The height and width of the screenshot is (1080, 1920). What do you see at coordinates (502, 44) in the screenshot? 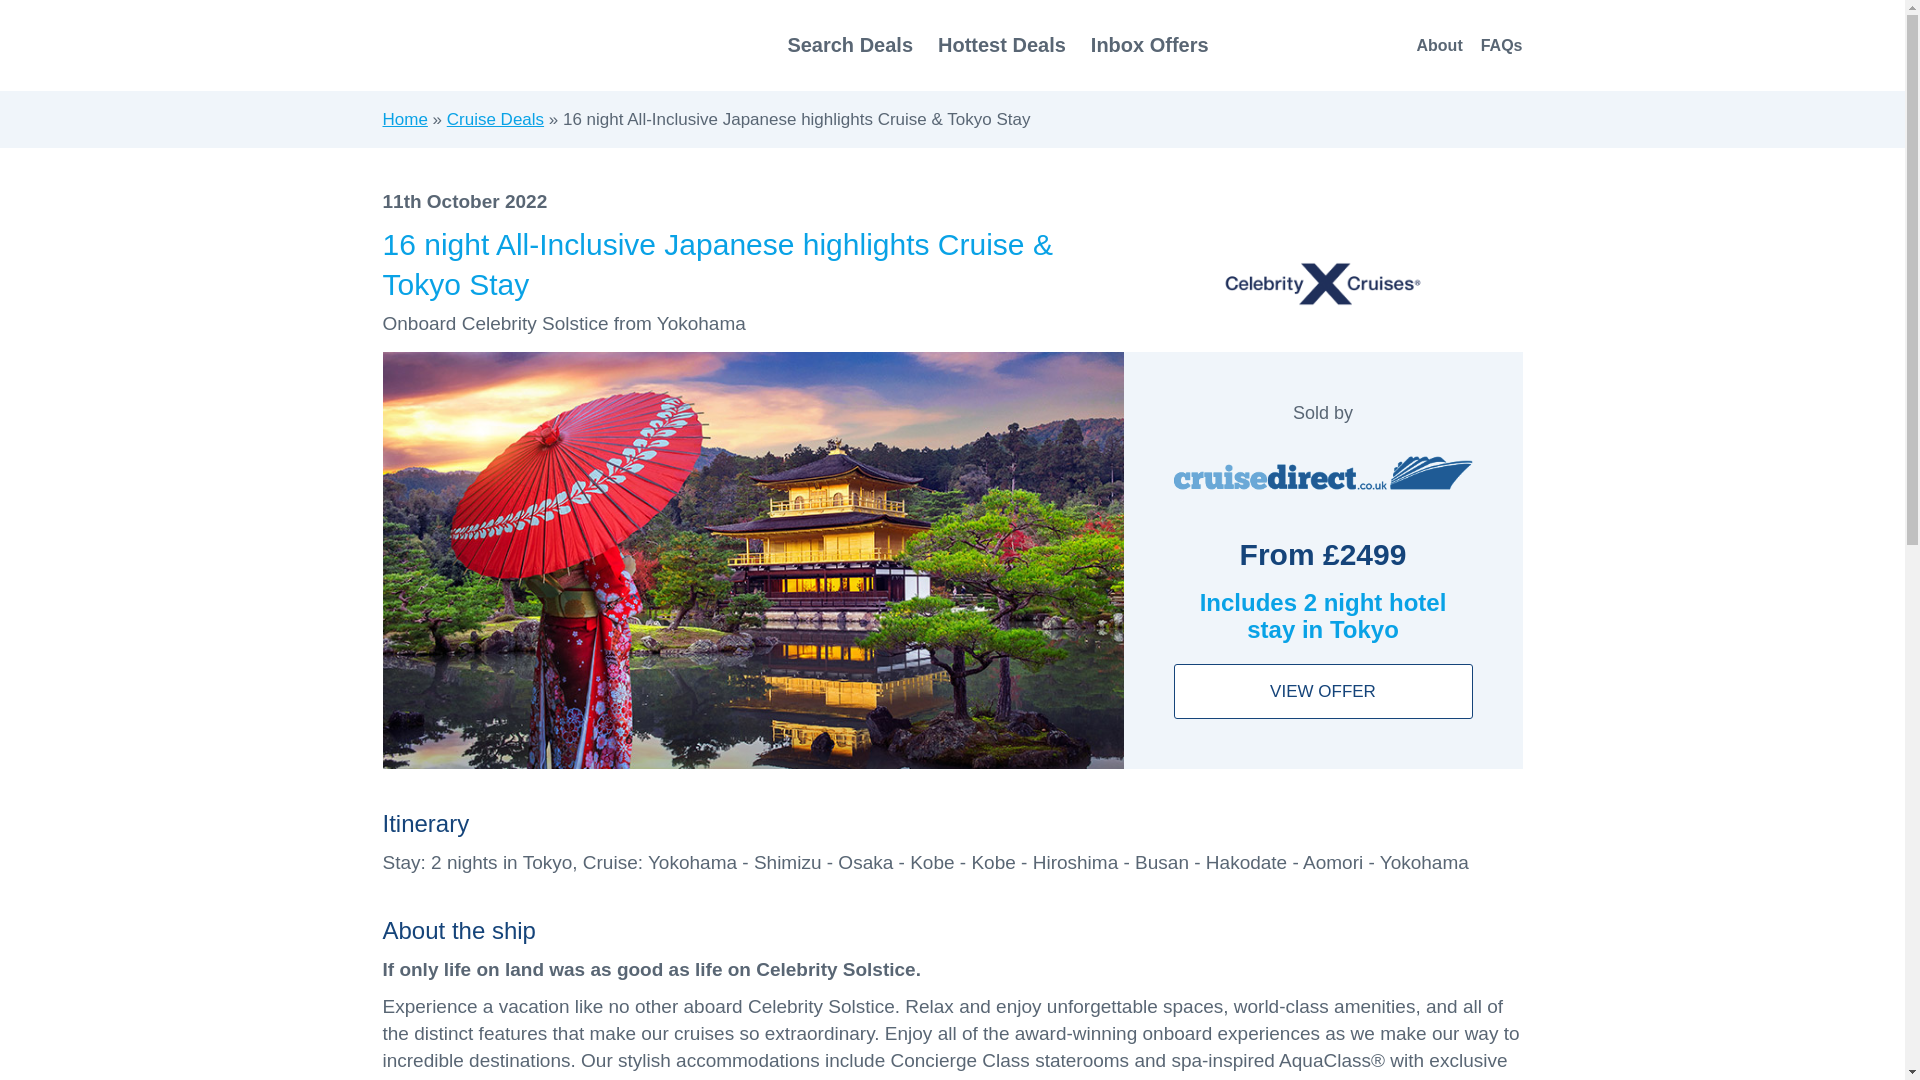
I see `Hello Cruise` at bounding box center [502, 44].